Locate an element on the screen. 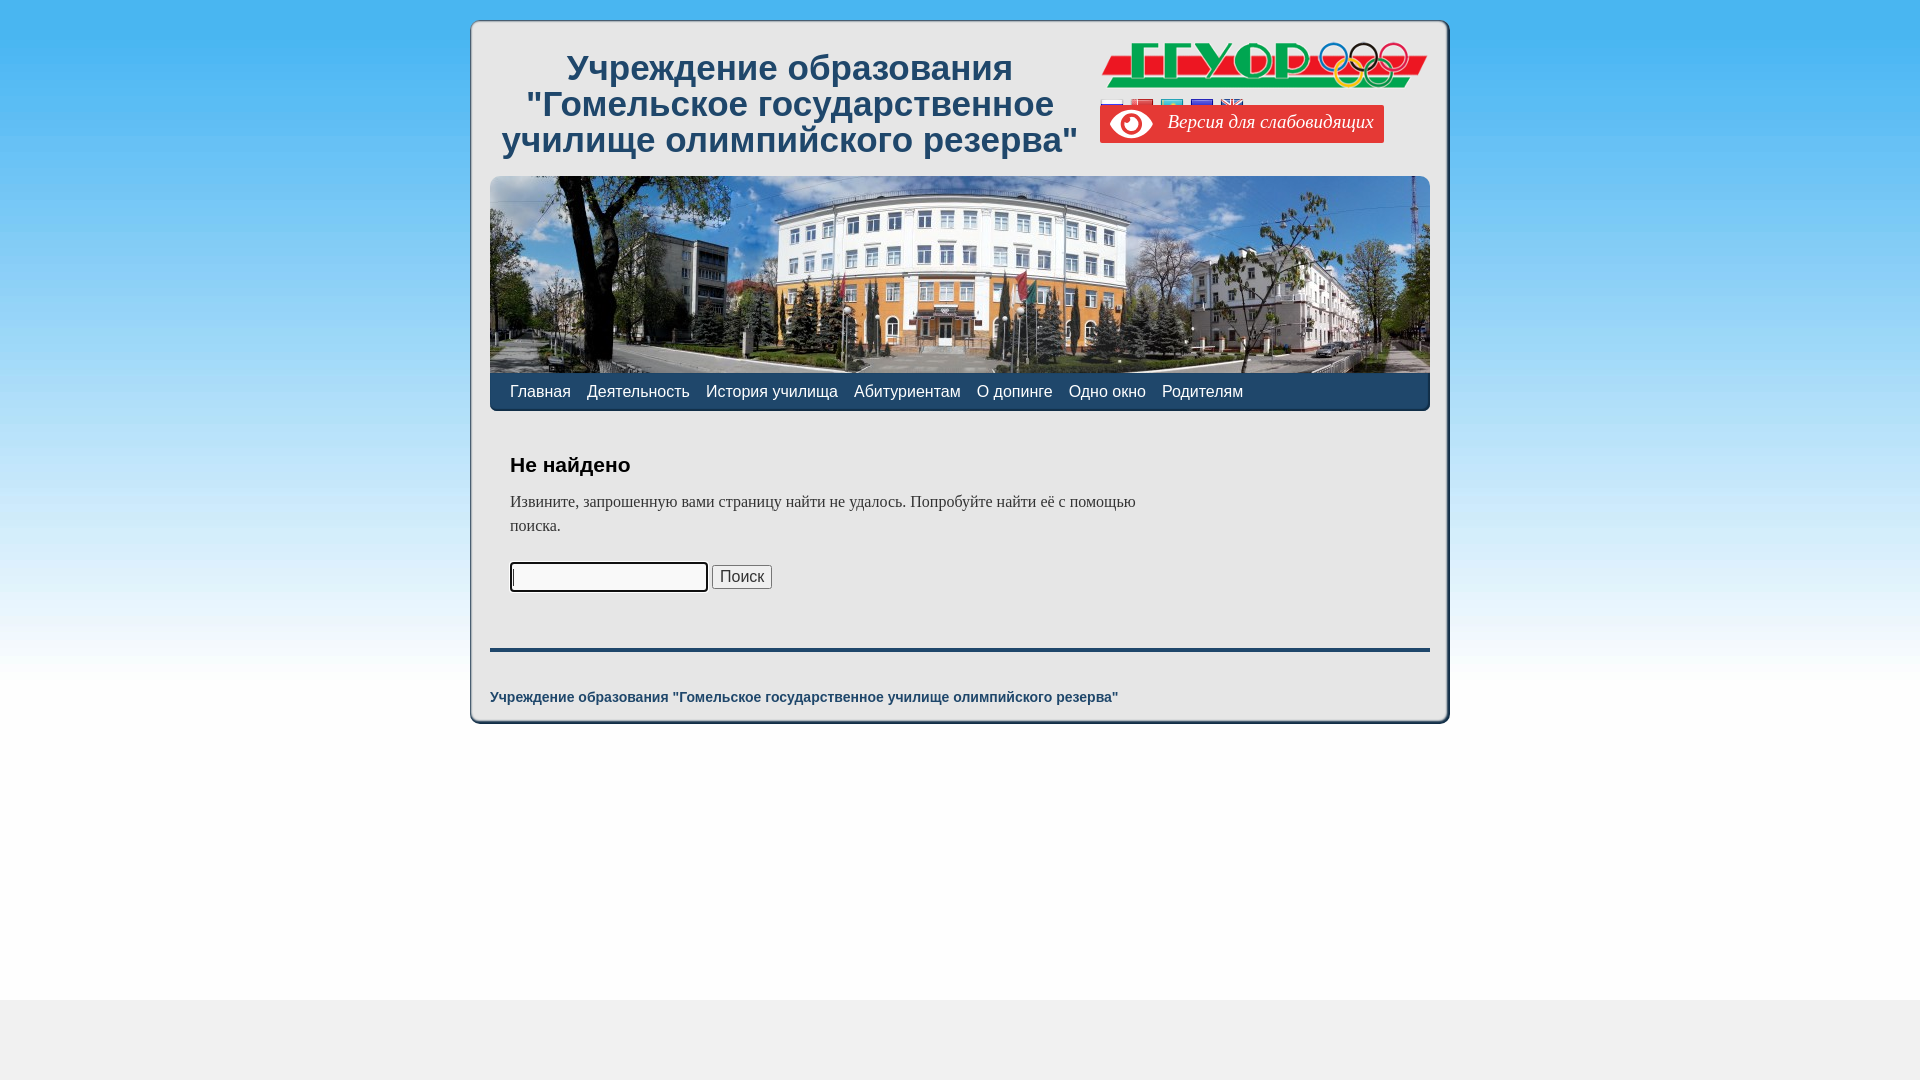 The image size is (1920, 1080). Belarusian is located at coordinates (1142, 108).